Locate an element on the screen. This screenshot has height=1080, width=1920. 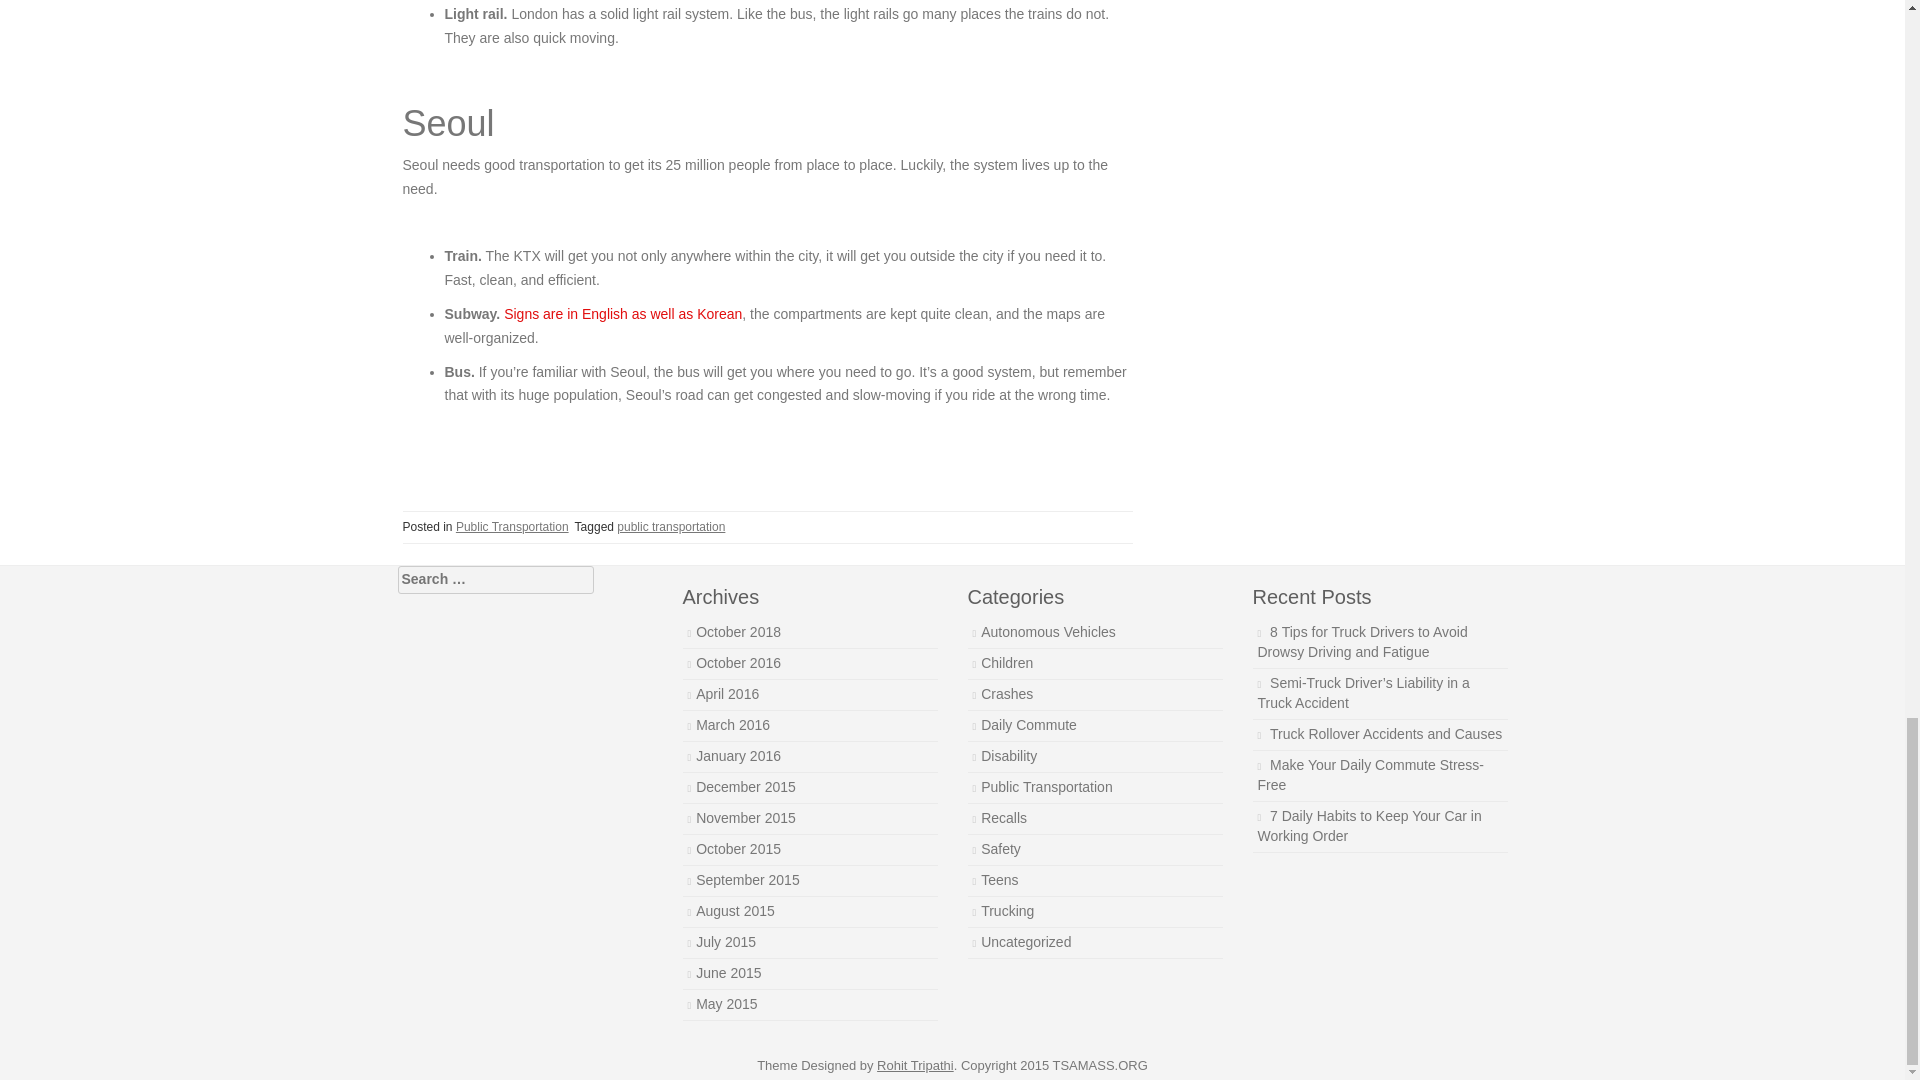
Disability is located at coordinates (1008, 756).